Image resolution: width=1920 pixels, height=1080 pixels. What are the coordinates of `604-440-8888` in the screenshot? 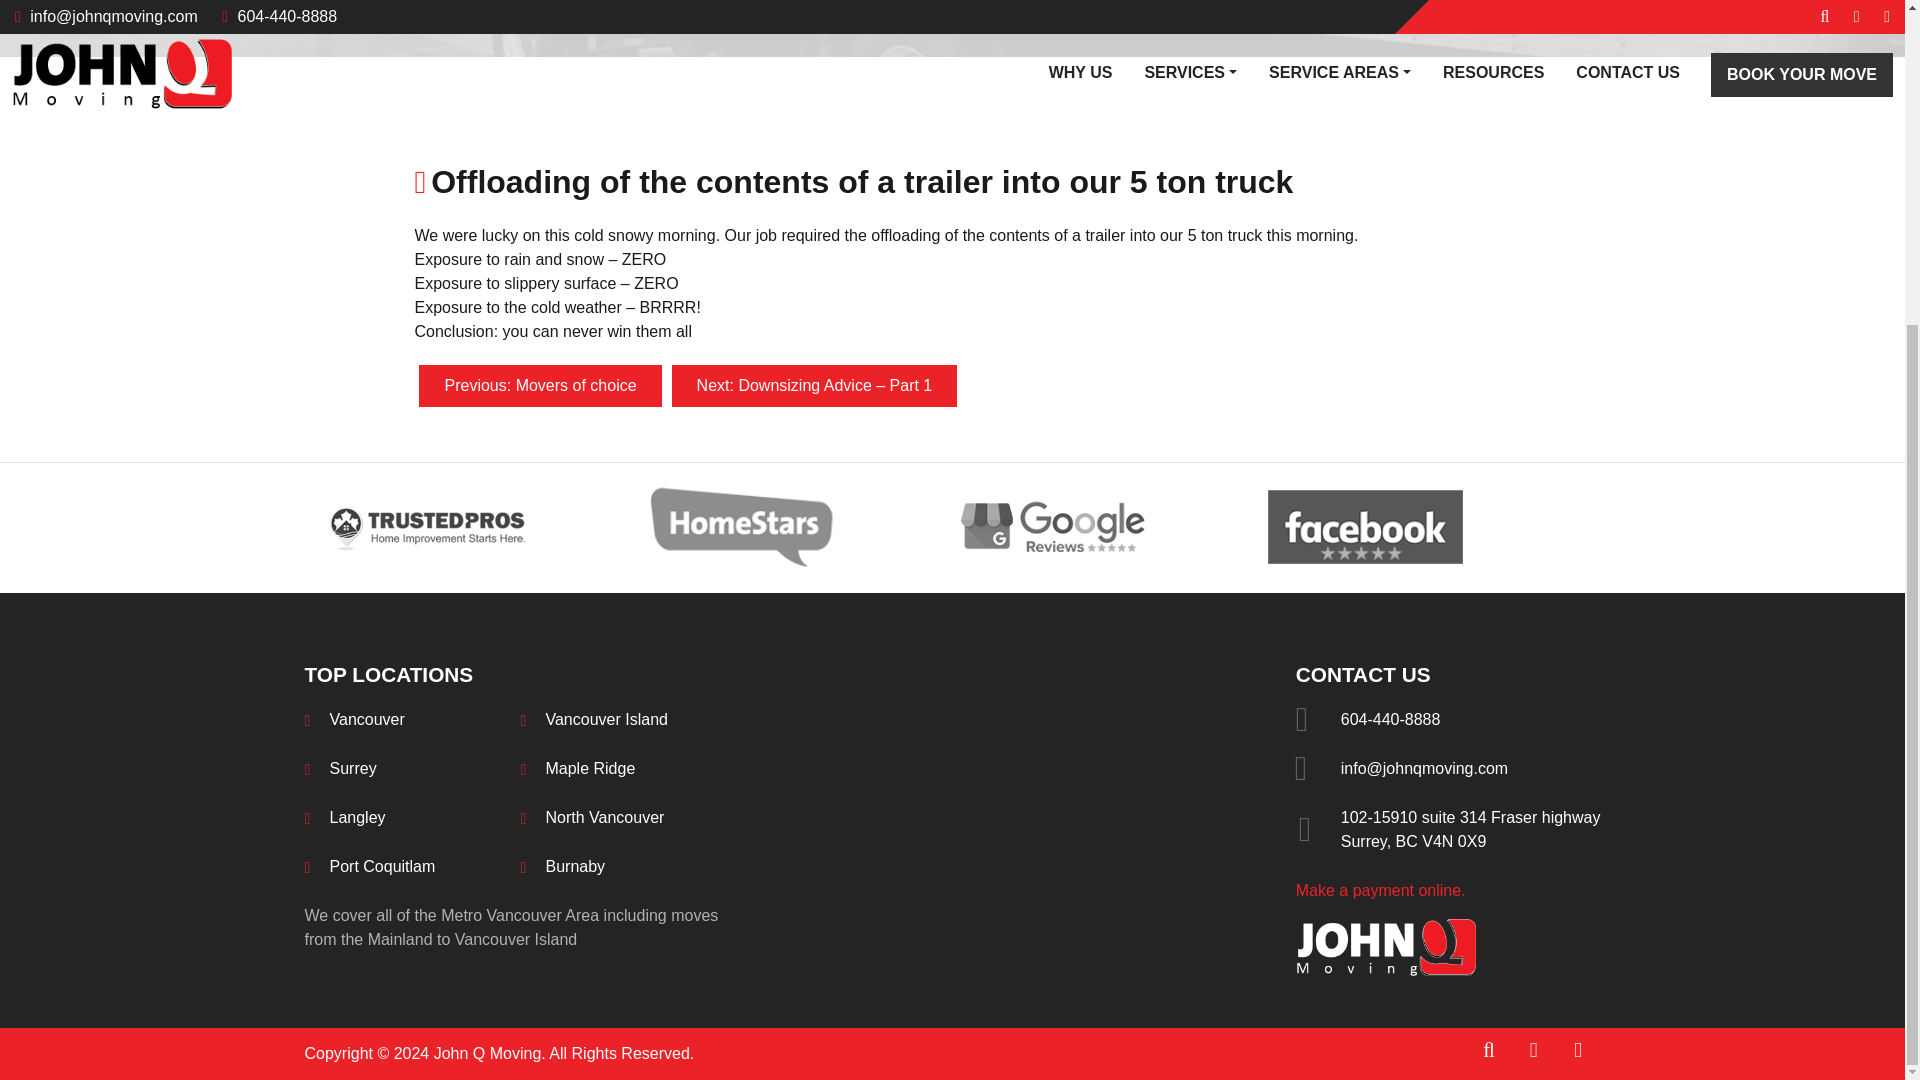 It's located at (1390, 718).